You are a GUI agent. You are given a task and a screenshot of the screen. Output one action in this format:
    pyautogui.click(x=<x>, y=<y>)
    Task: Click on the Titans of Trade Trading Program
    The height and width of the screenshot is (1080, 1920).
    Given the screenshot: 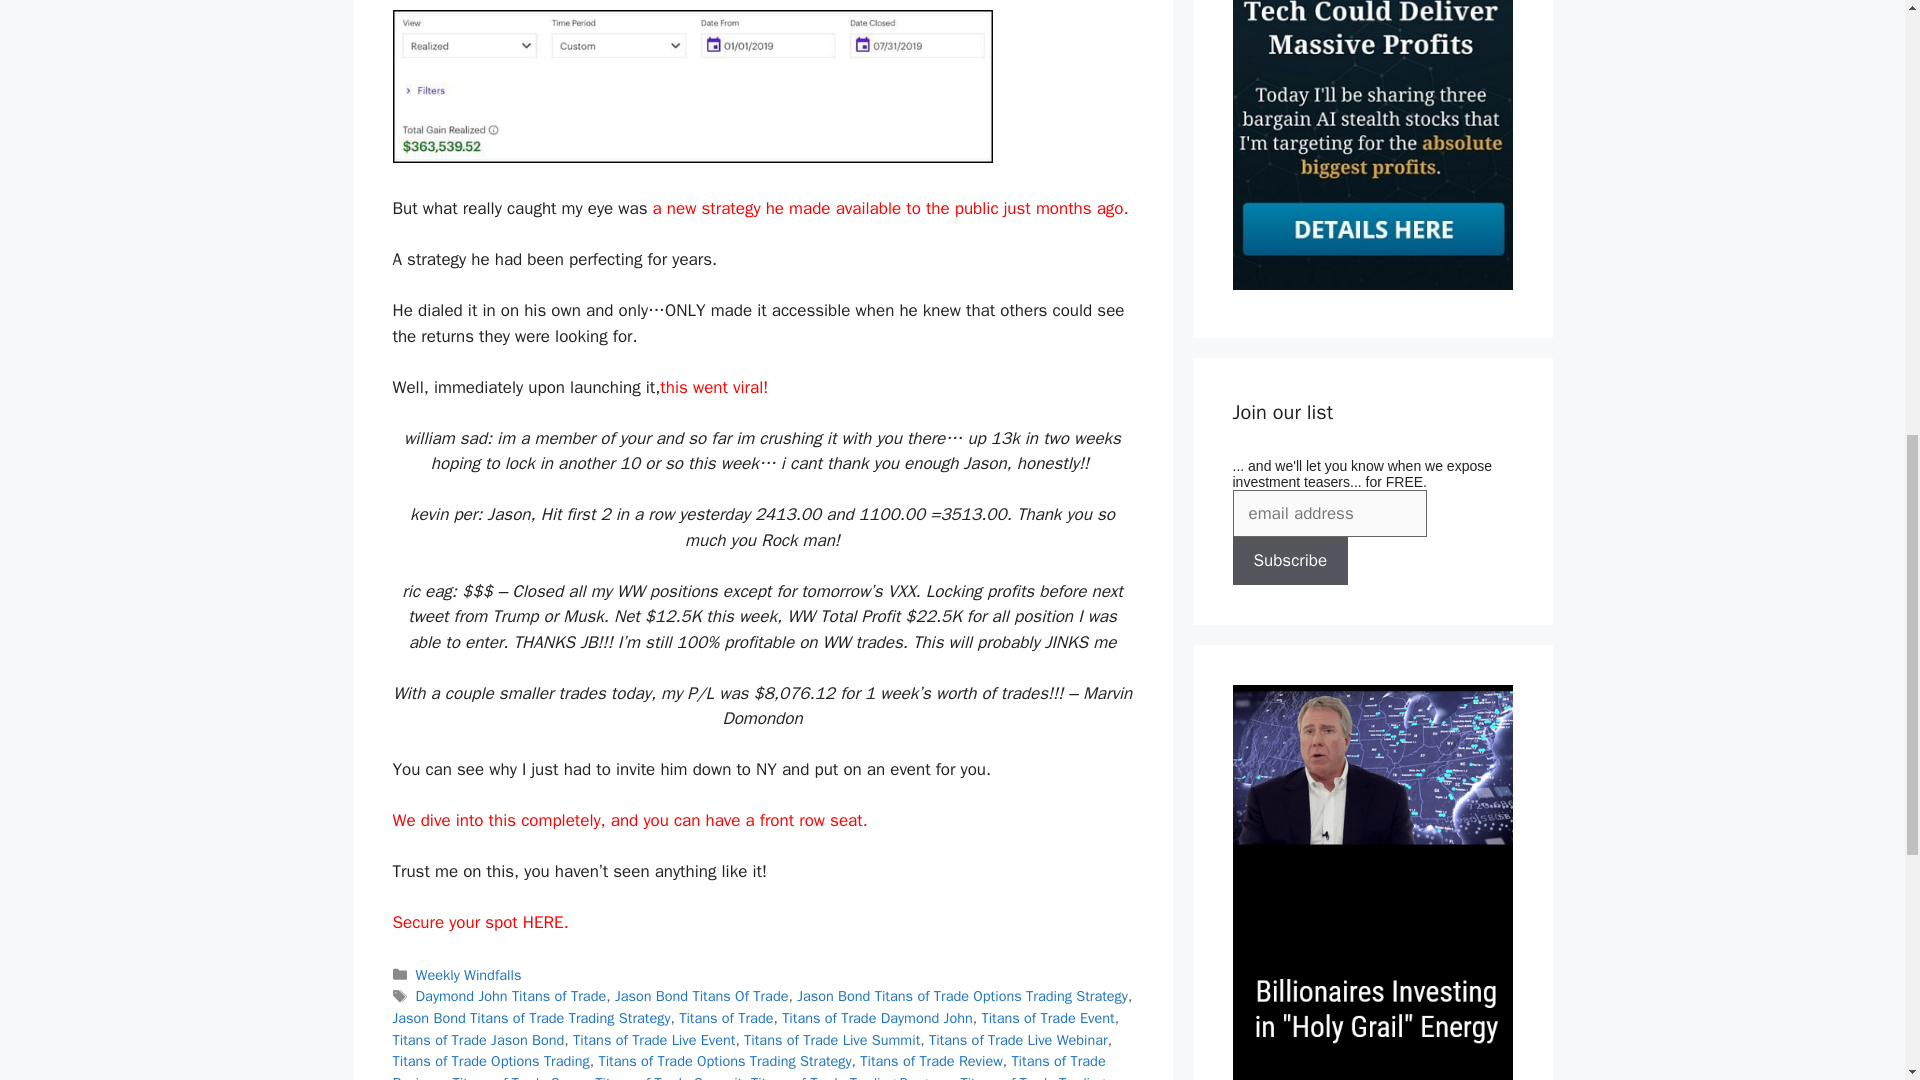 What is the action you would take?
    pyautogui.click(x=851, y=1076)
    